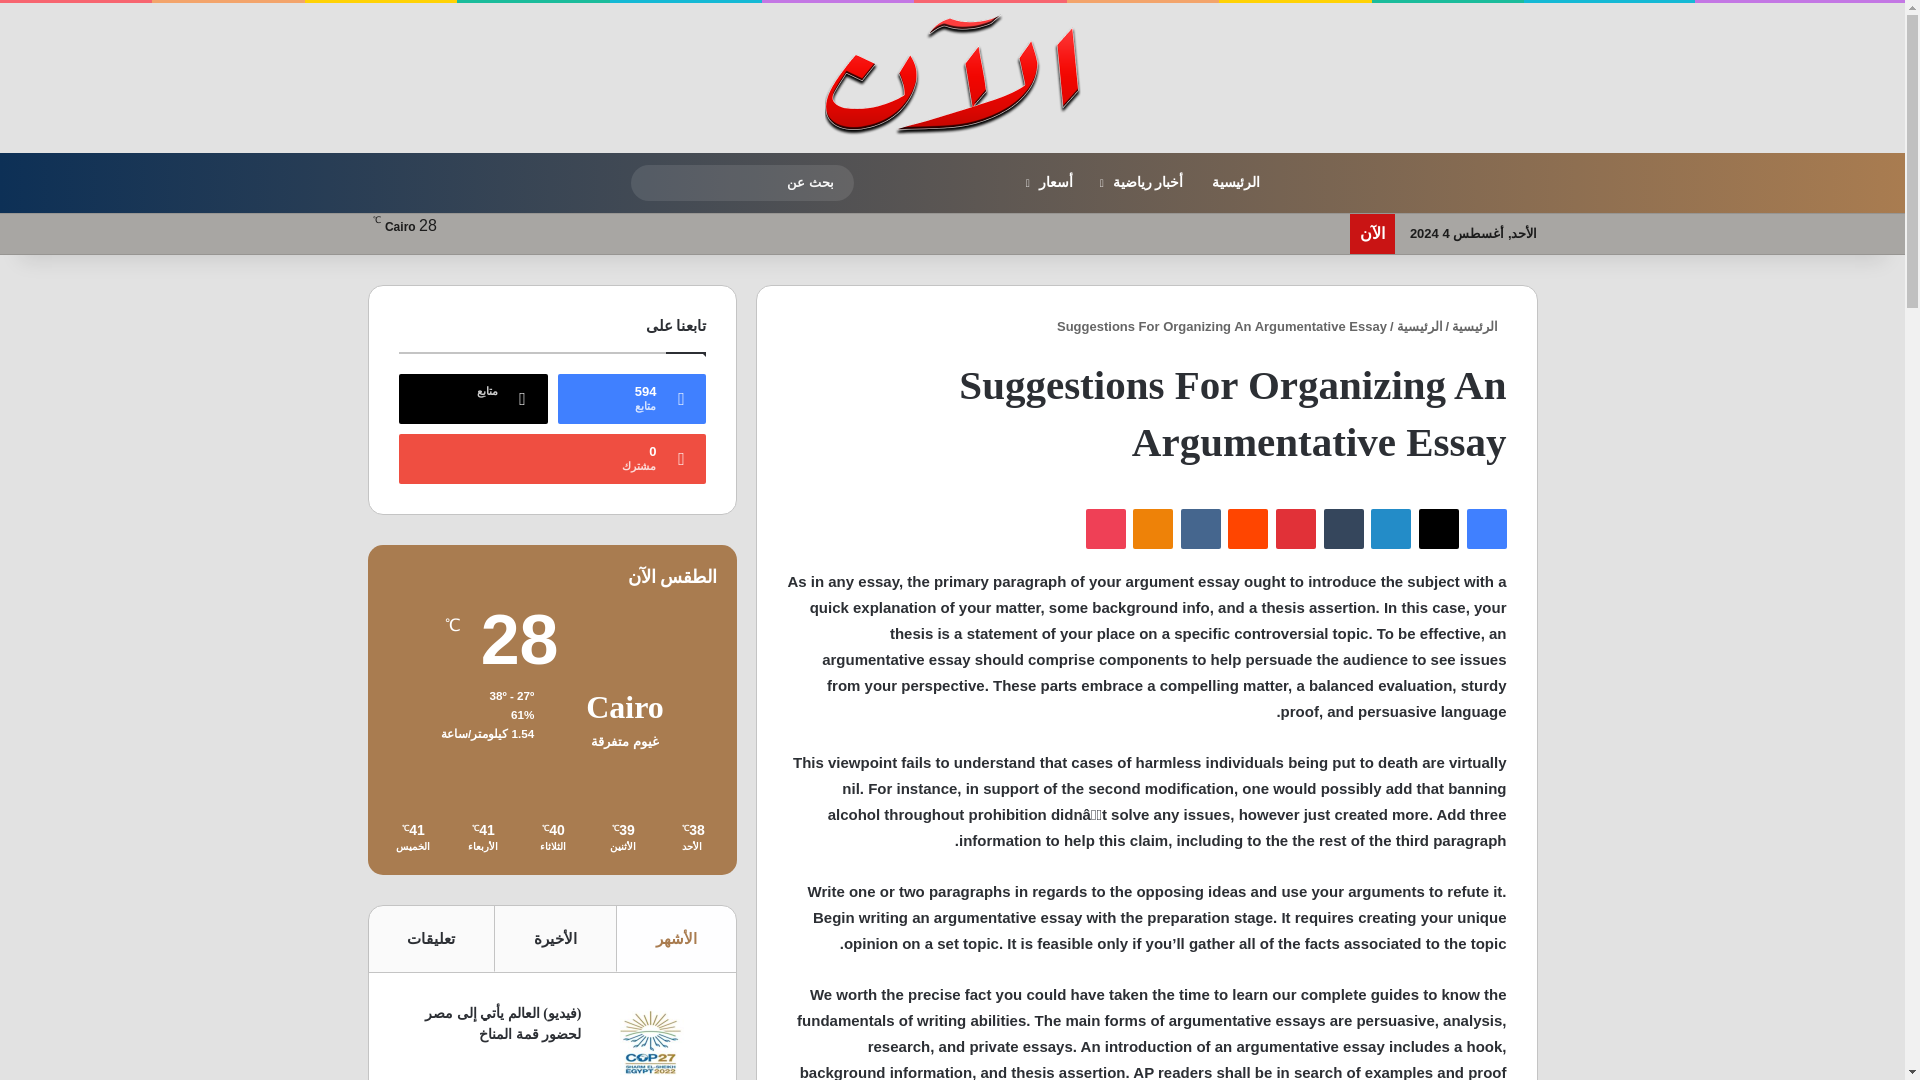 The image size is (1920, 1080). Describe the element at coordinates (1152, 528) in the screenshot. I see `Odnoklassniki` at that location.